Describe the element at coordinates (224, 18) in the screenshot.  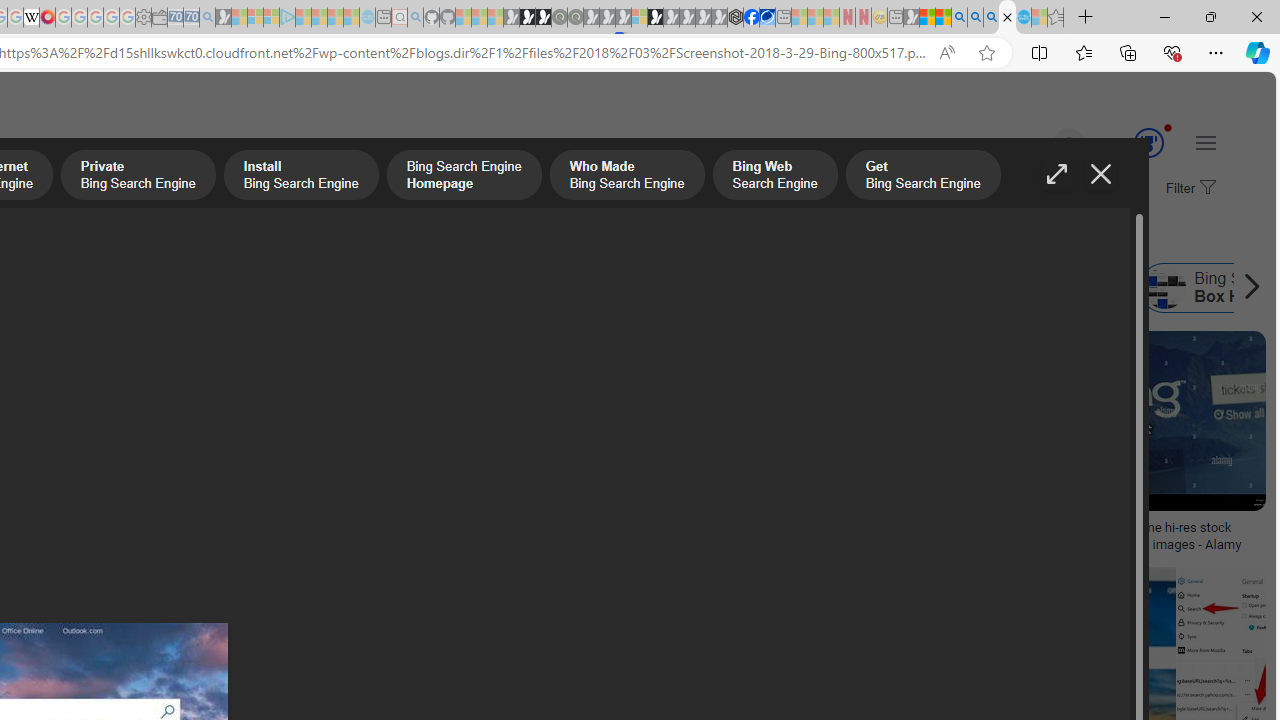
I see `Microsoft Start Gaming - Sleeping` at that location.